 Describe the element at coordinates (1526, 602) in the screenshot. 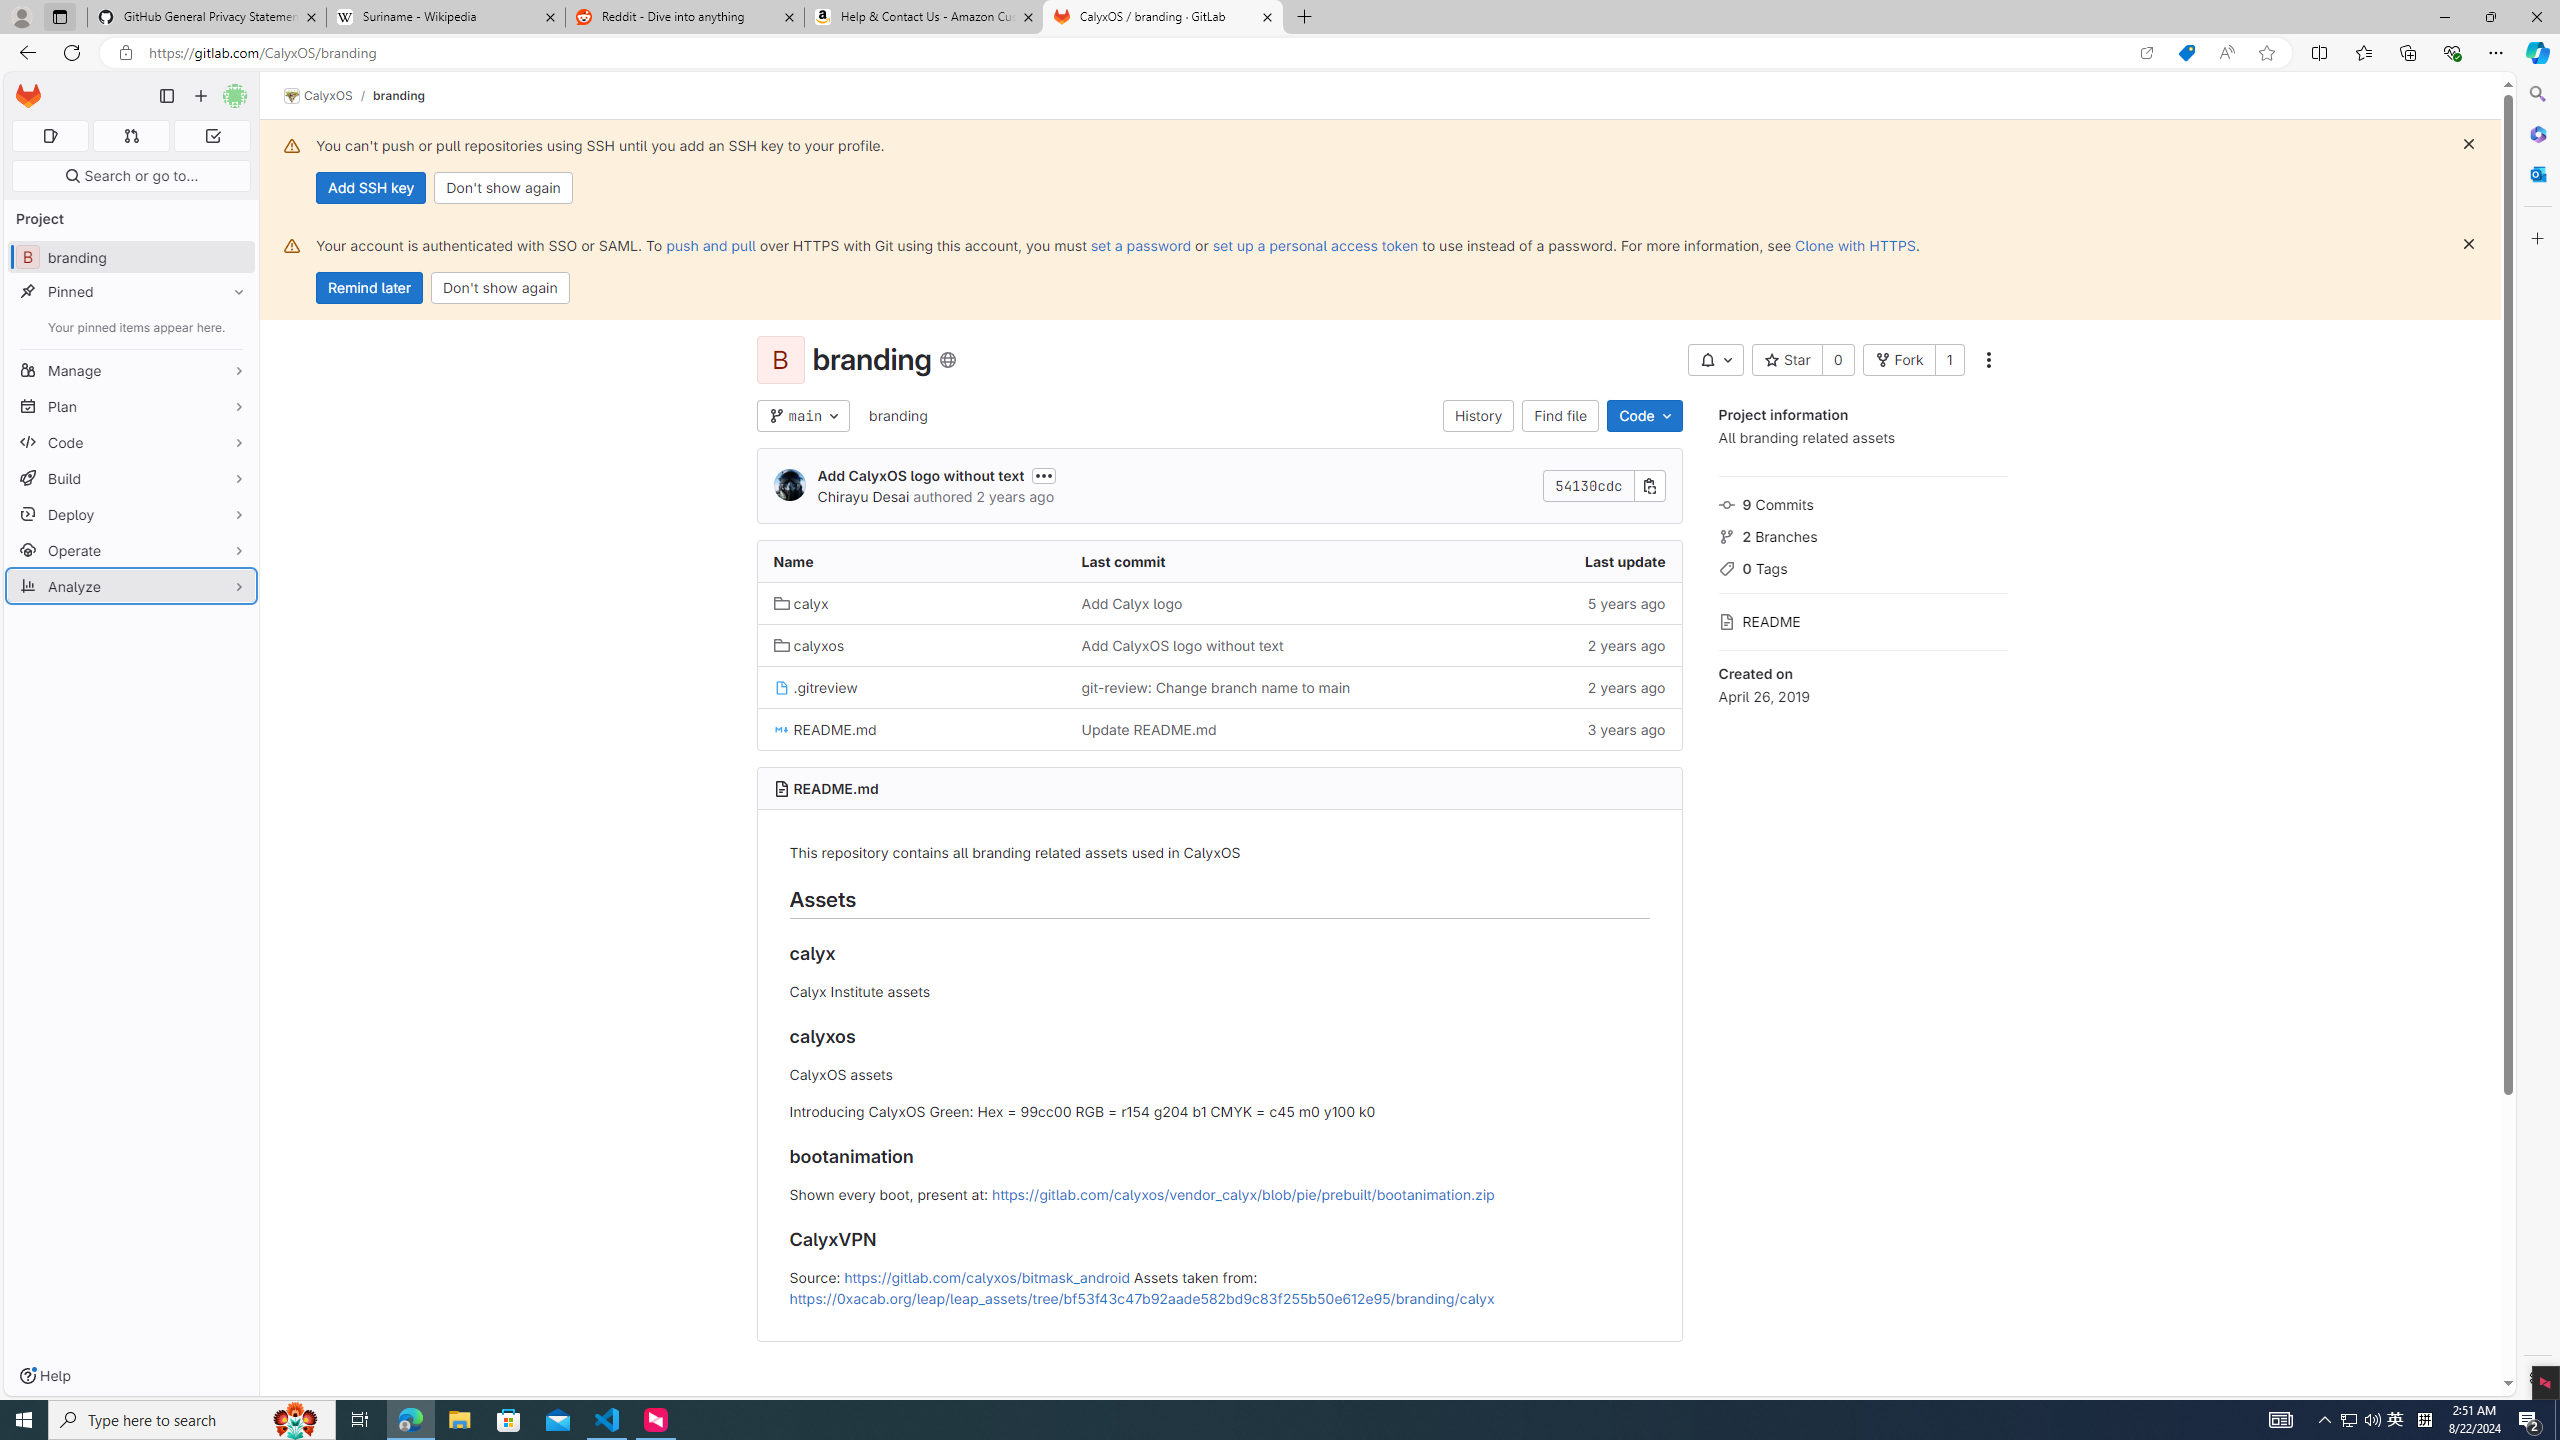

I see `5 years ago` at that location.